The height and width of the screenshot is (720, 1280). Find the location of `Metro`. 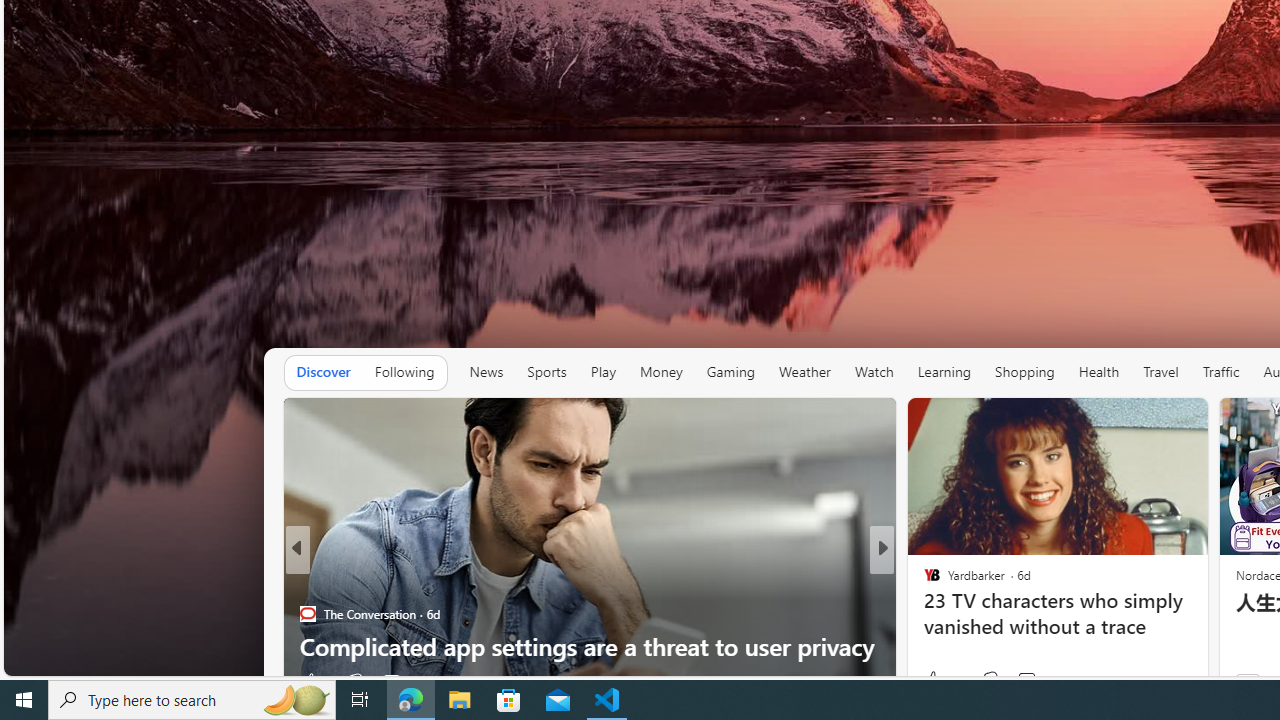

Metro is located at coordinates (923, 581).